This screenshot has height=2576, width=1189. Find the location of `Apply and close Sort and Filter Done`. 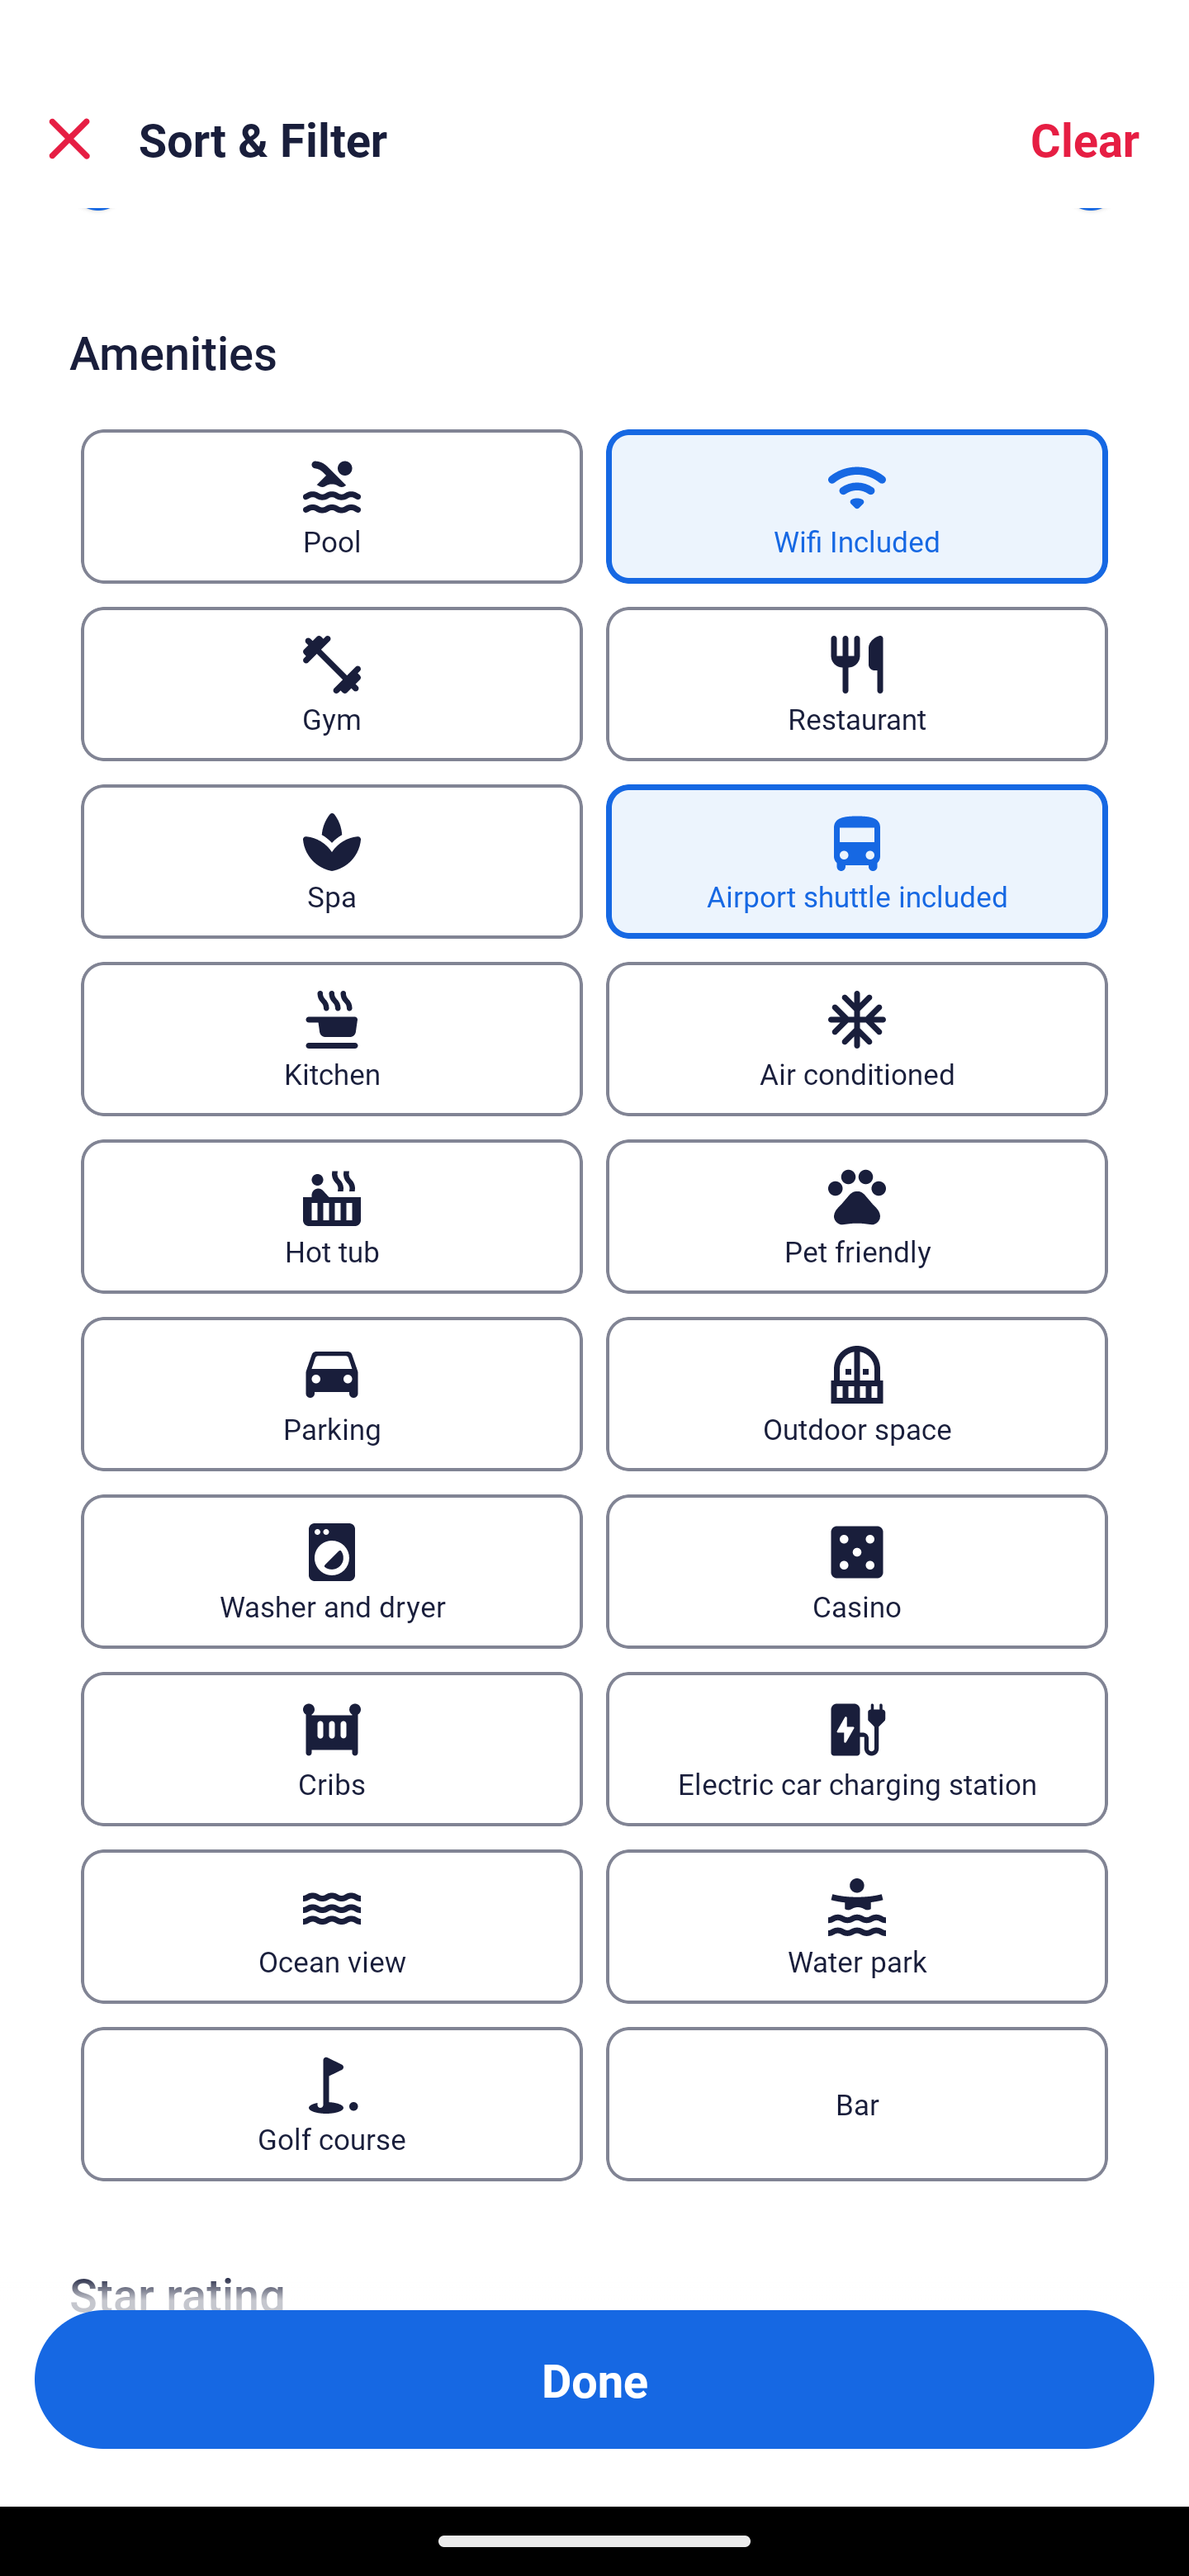

Apply and close Sort and Filter Done is located at coordinates (594, 2379).